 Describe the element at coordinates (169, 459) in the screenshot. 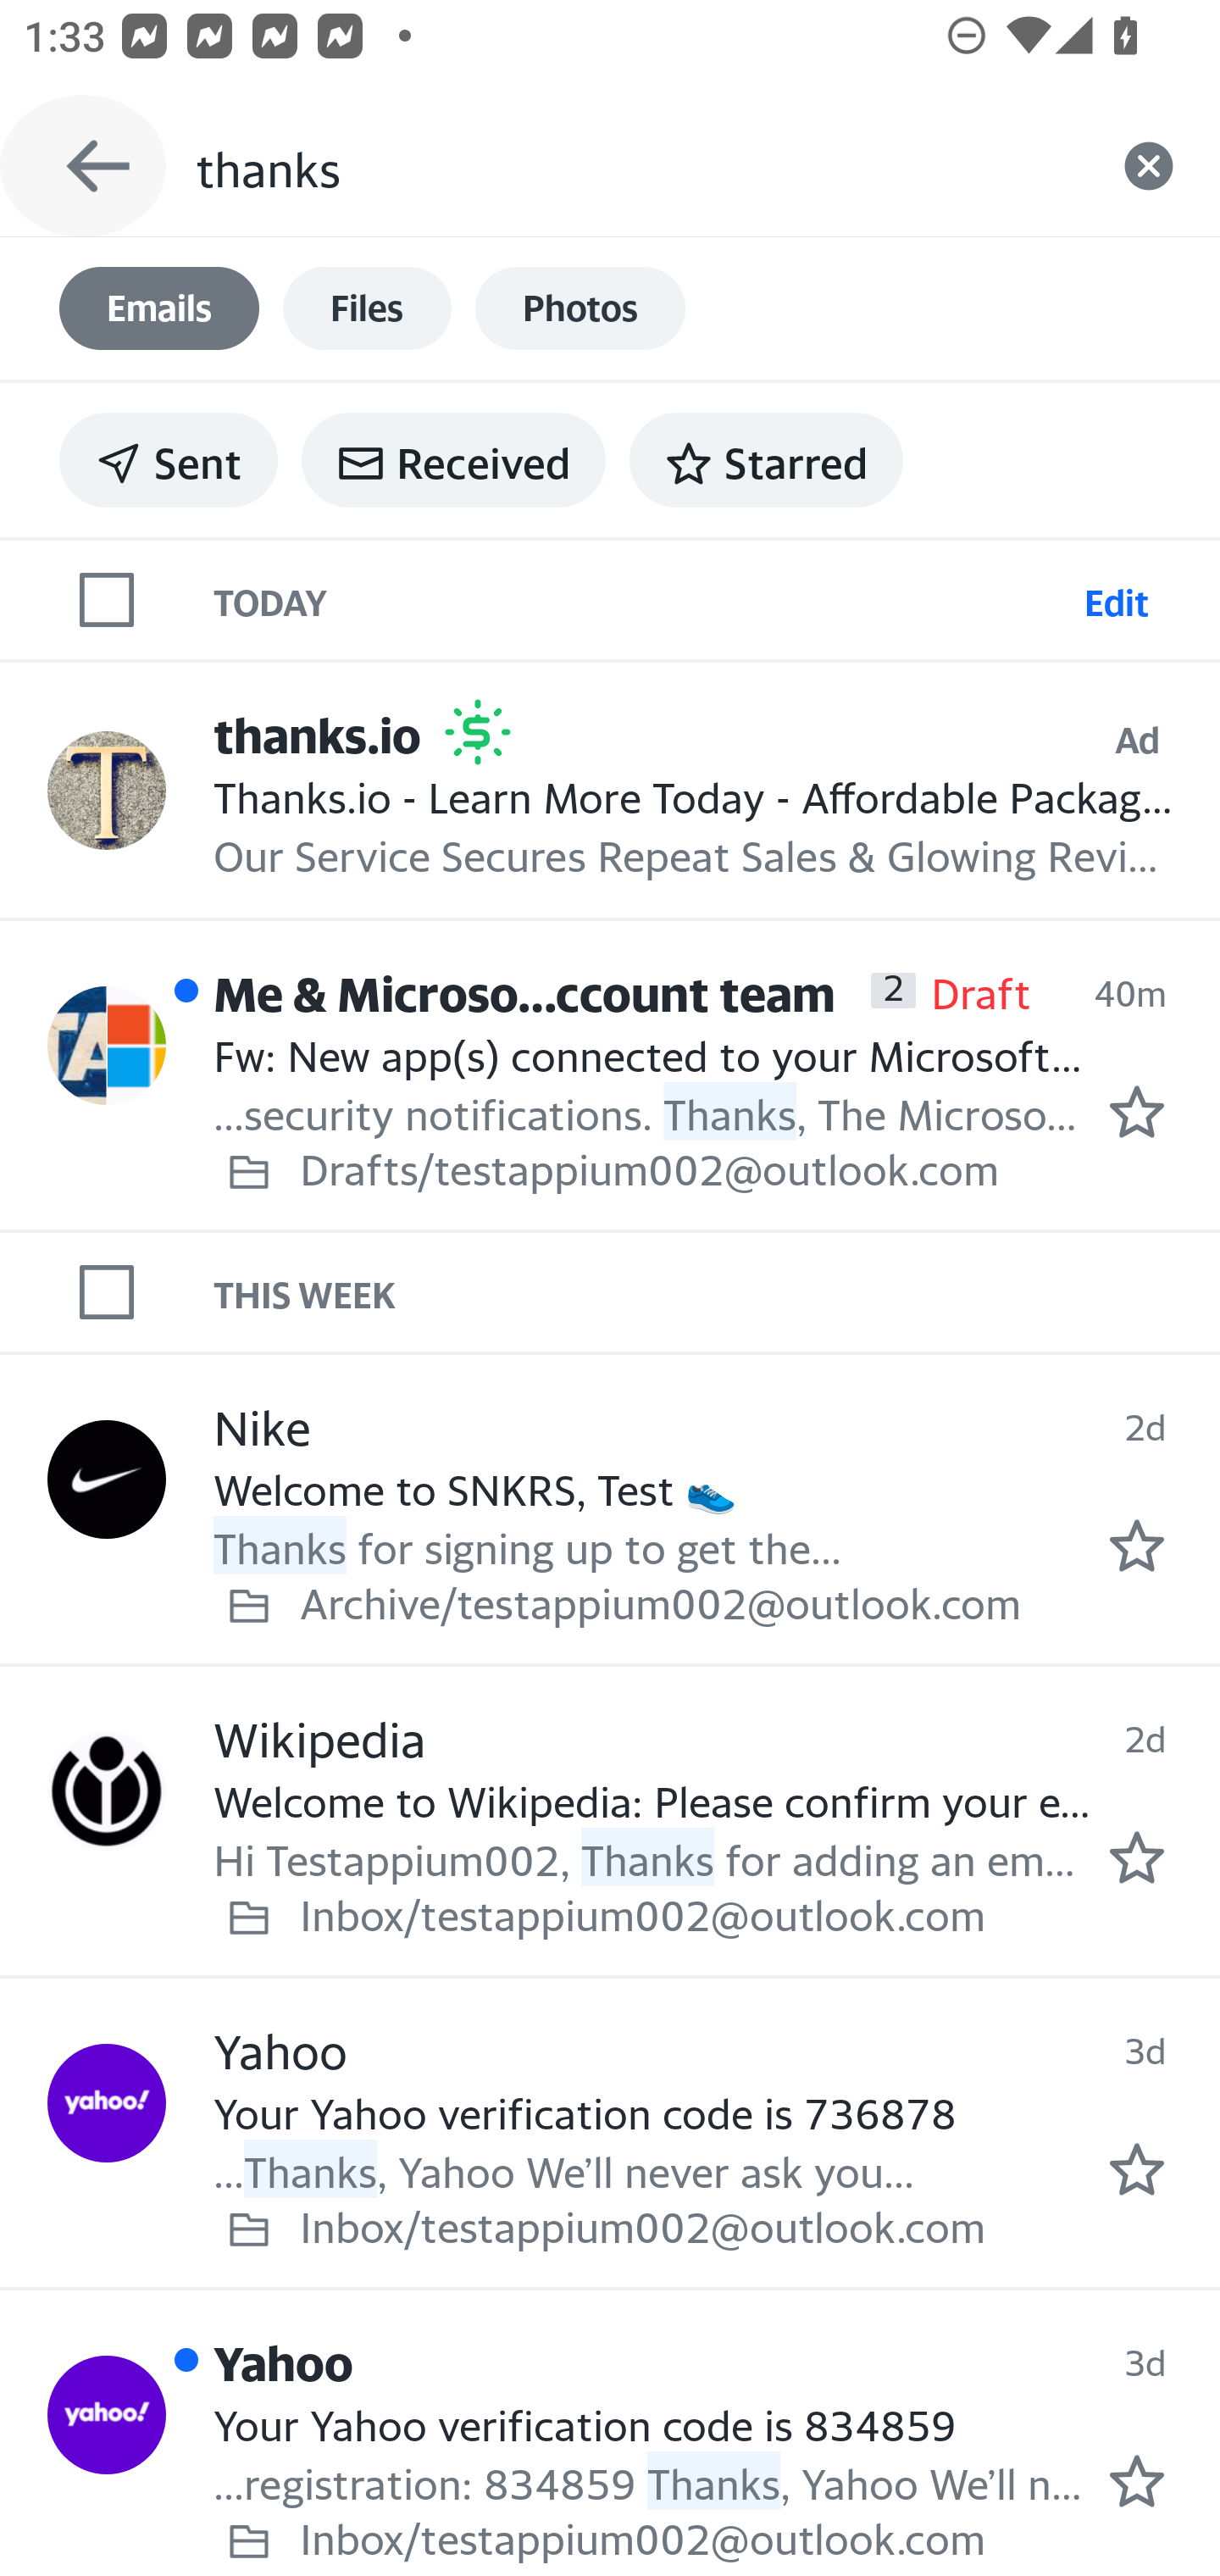

I see `Sent` at that location.